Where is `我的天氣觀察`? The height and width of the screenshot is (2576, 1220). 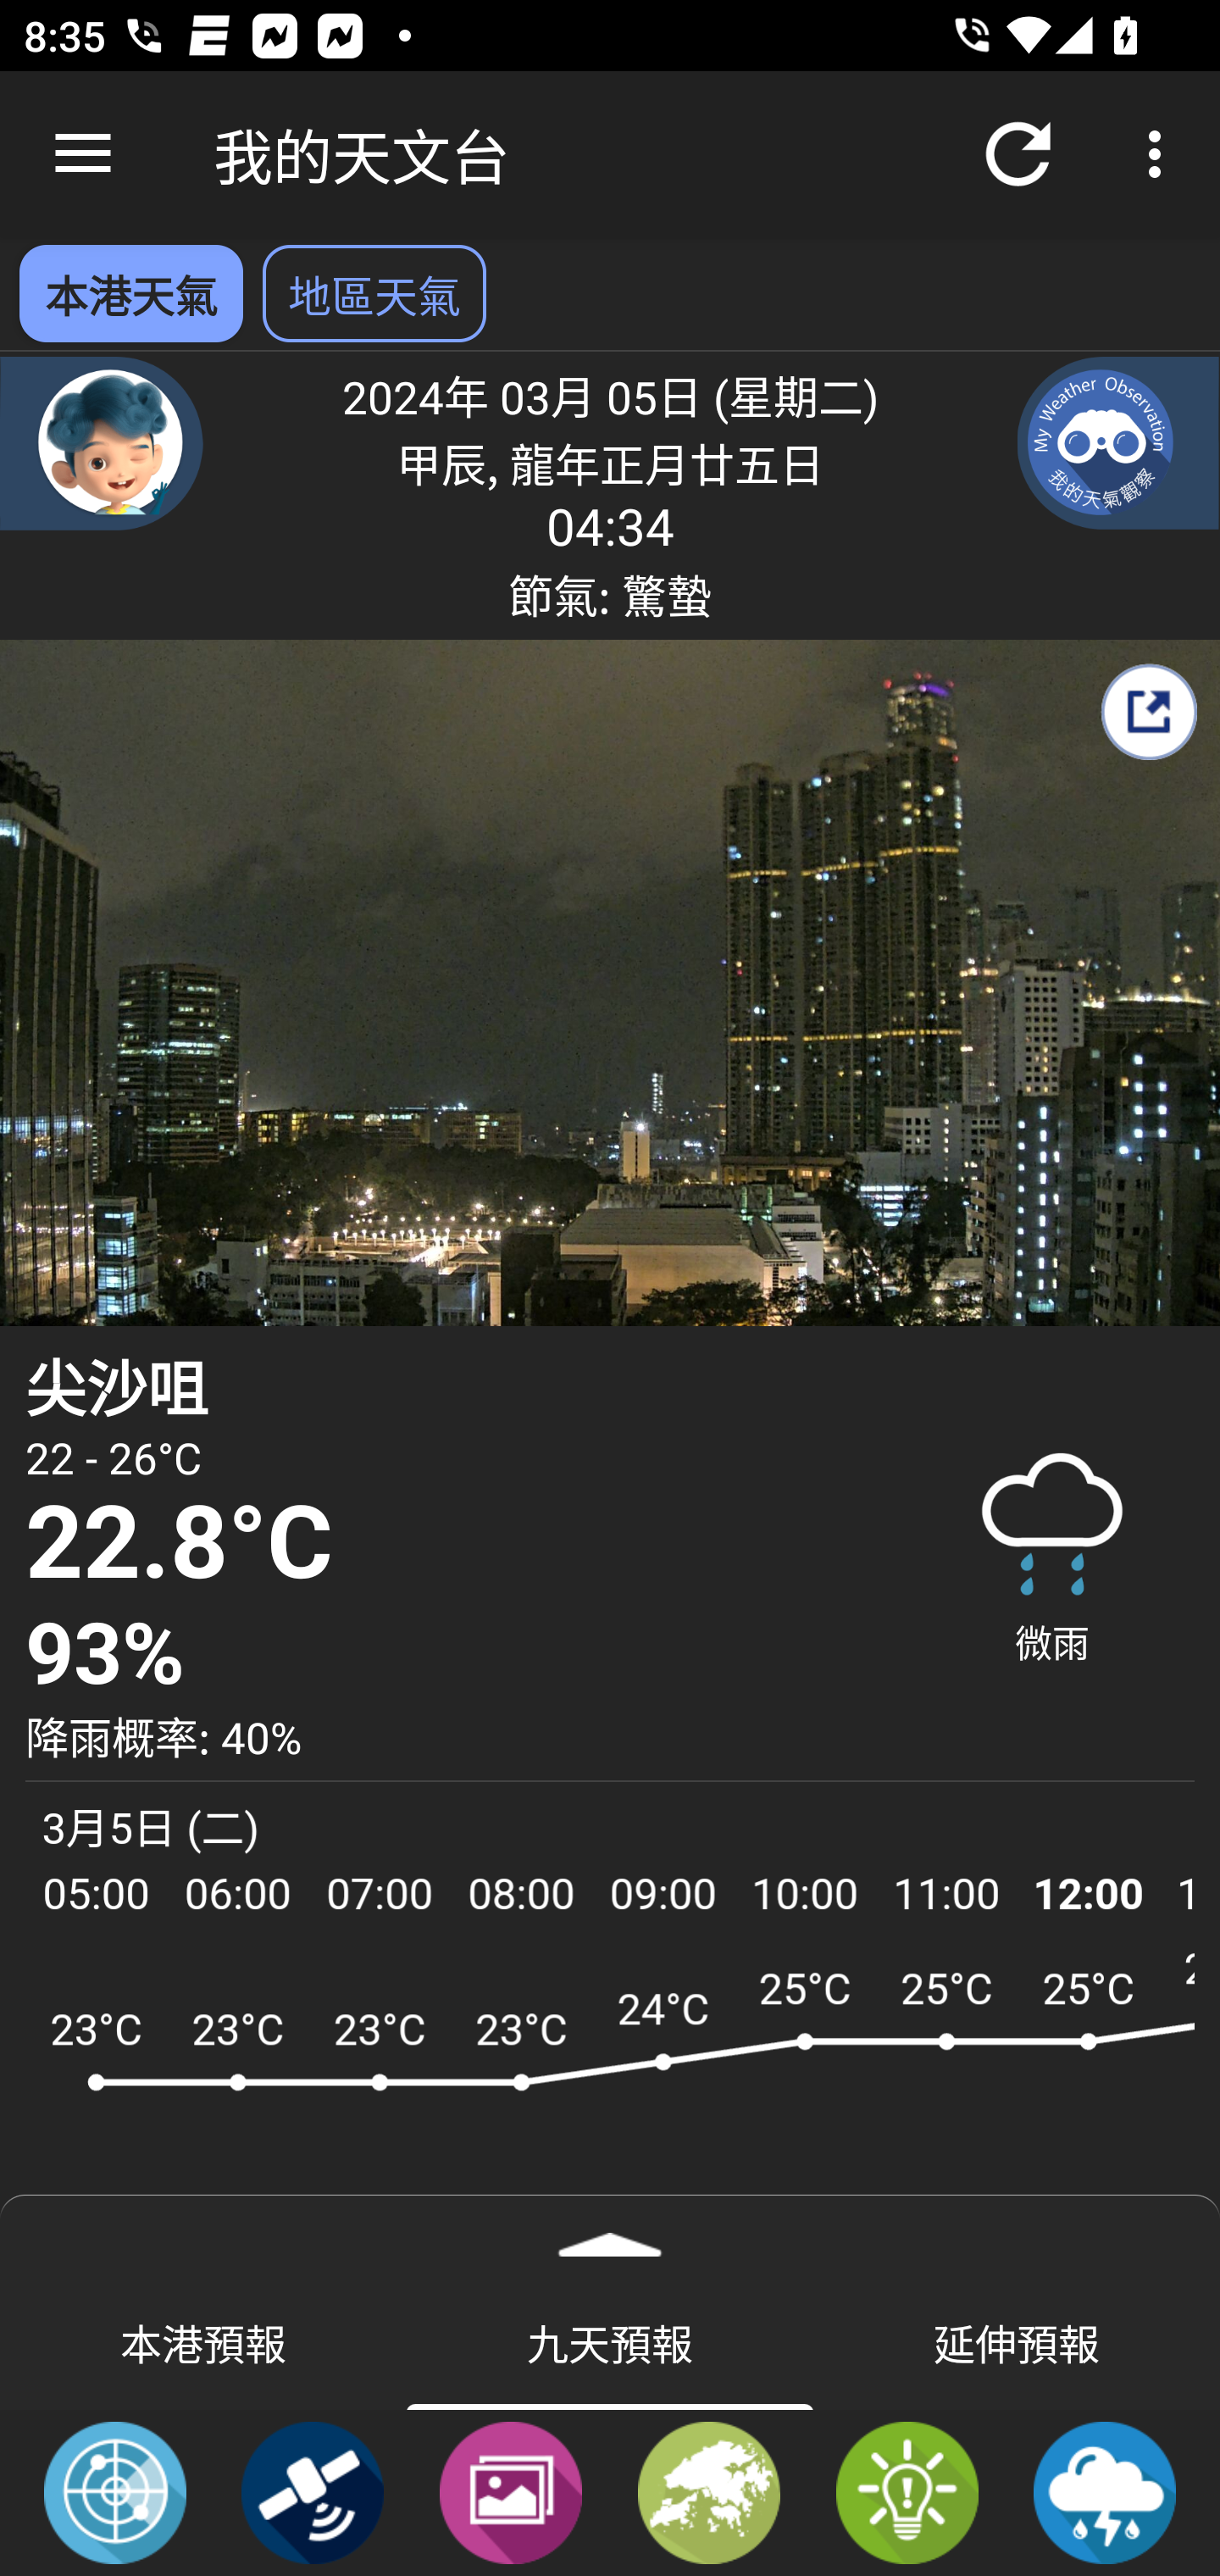
我的天氣觀察 is located at coordinates (1118, 442).